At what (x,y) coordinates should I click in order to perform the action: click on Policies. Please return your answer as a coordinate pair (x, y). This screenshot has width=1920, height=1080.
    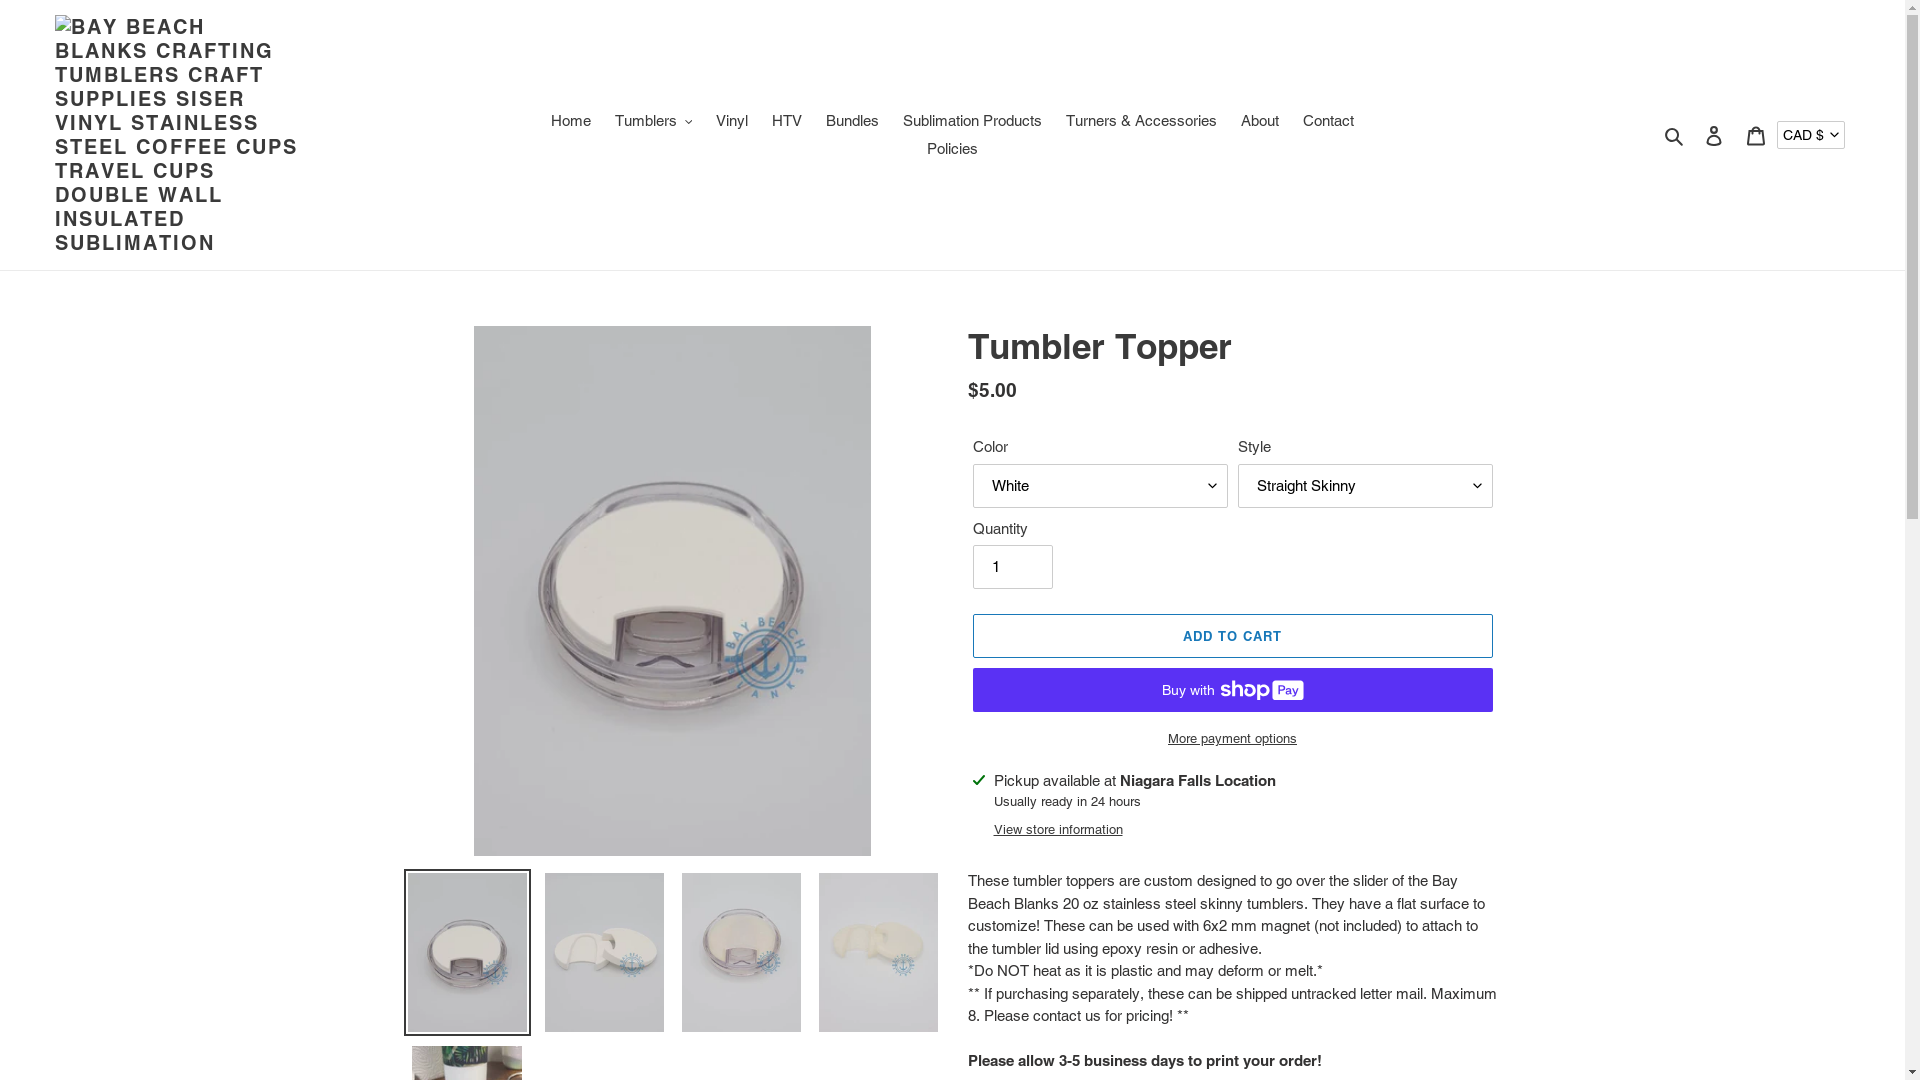
    Looking at the image, I should click on (952, 150).